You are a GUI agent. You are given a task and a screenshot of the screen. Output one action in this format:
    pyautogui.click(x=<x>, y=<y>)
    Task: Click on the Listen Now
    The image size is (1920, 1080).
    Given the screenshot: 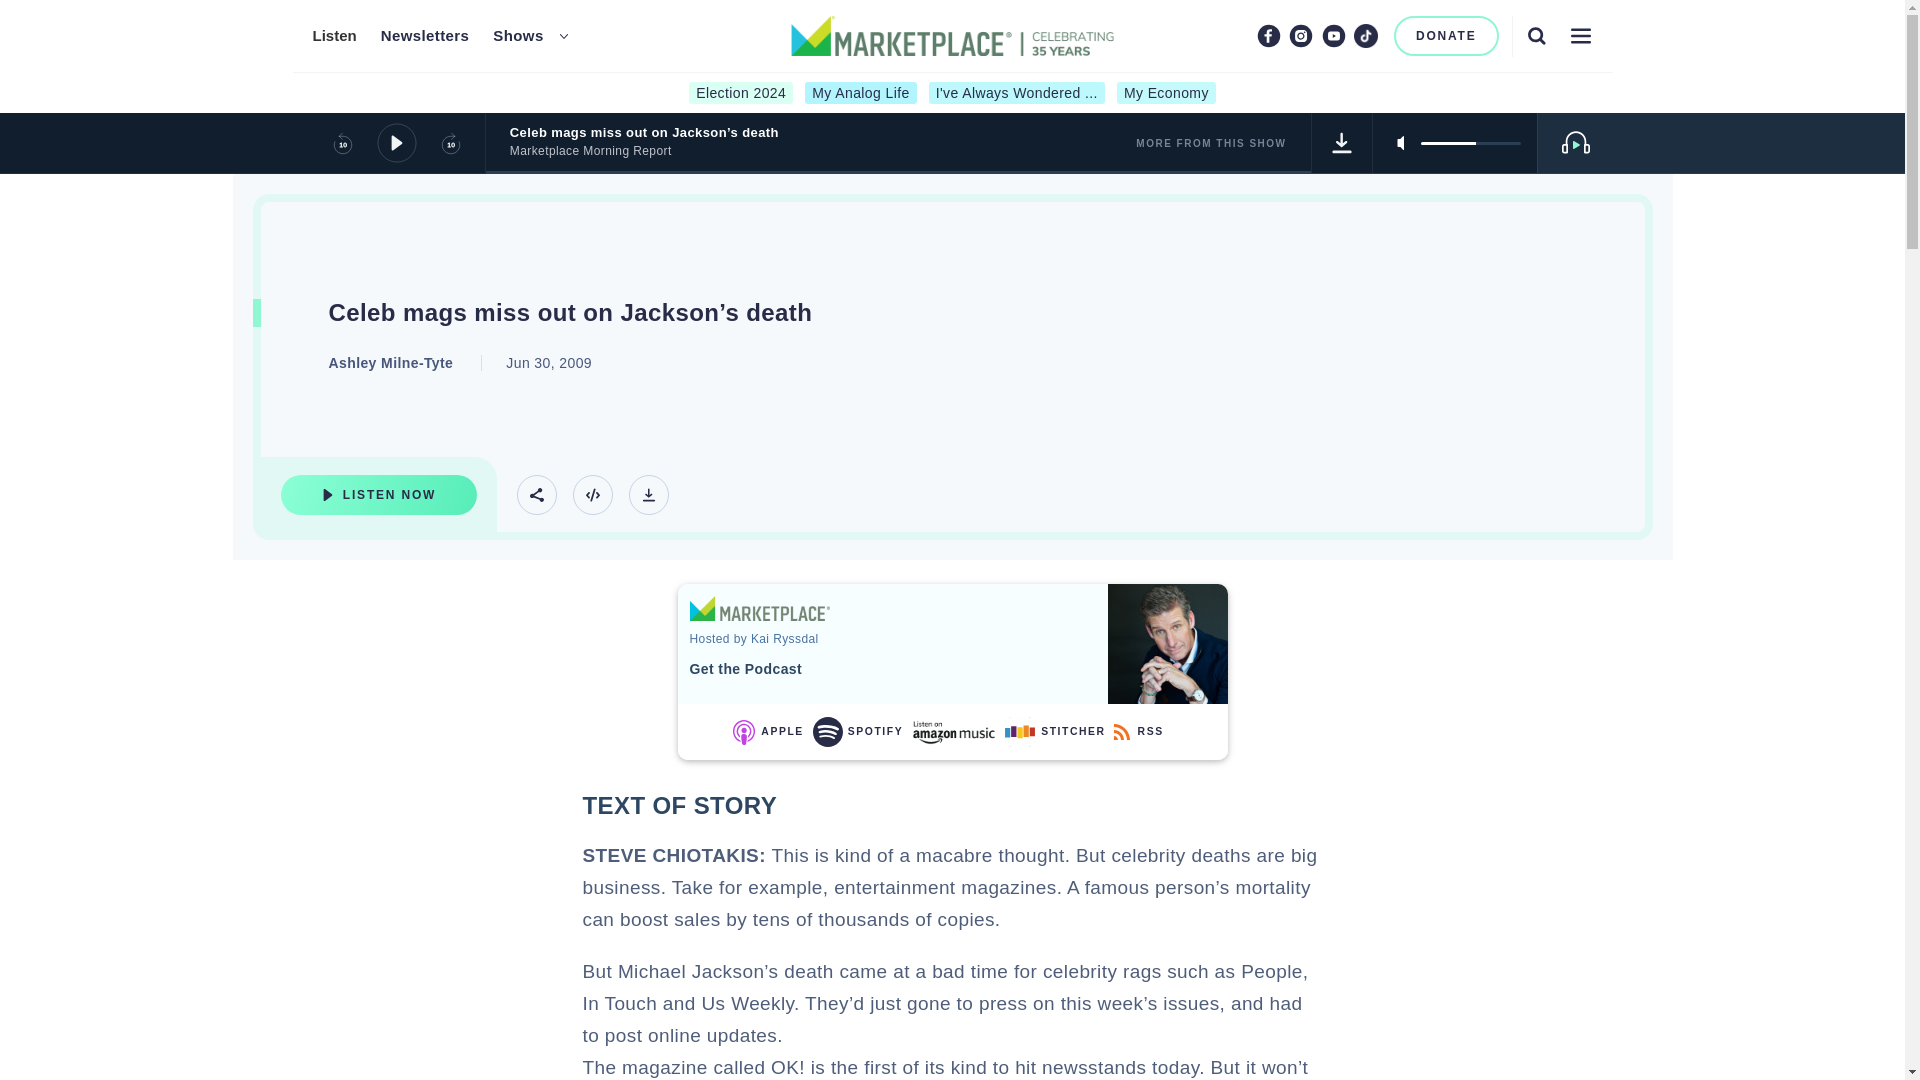 What is the action you would take?
    pyautogui.click(x=378, y=494)
    